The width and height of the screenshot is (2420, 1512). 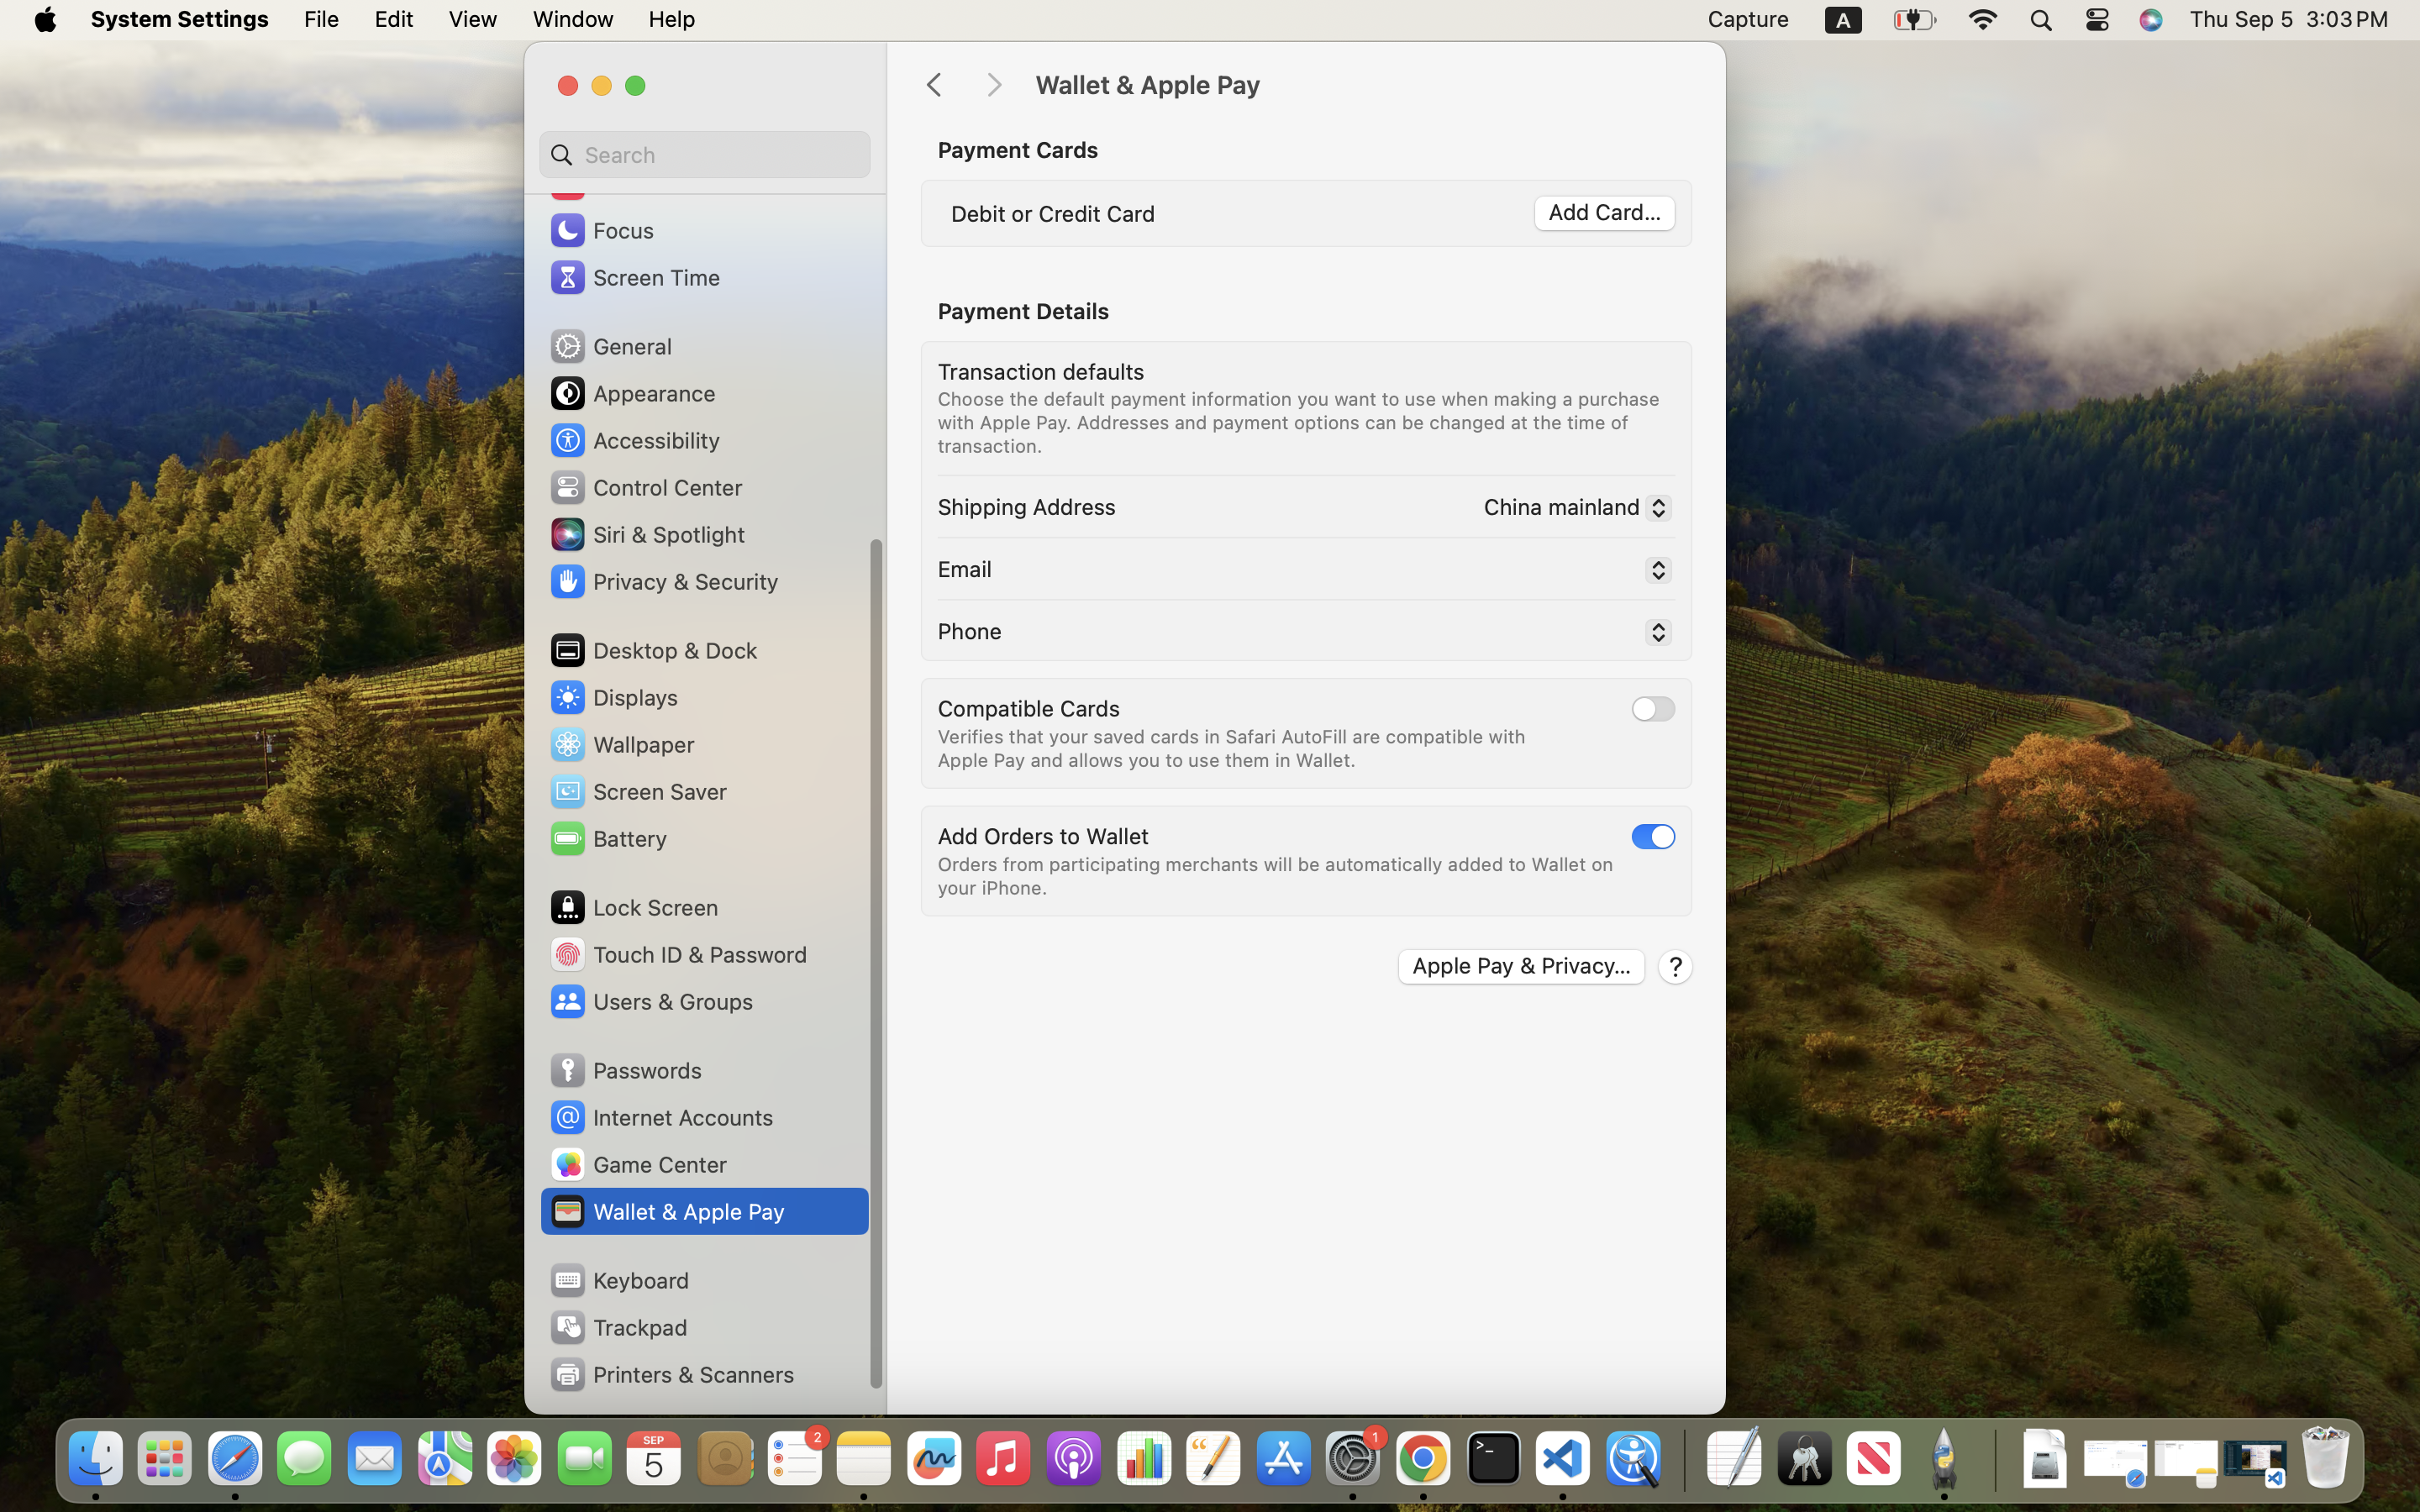 What do you see at coordinates (632, 393) in the screenshot?
I see `Appearance` at bounding box center [632, 393].